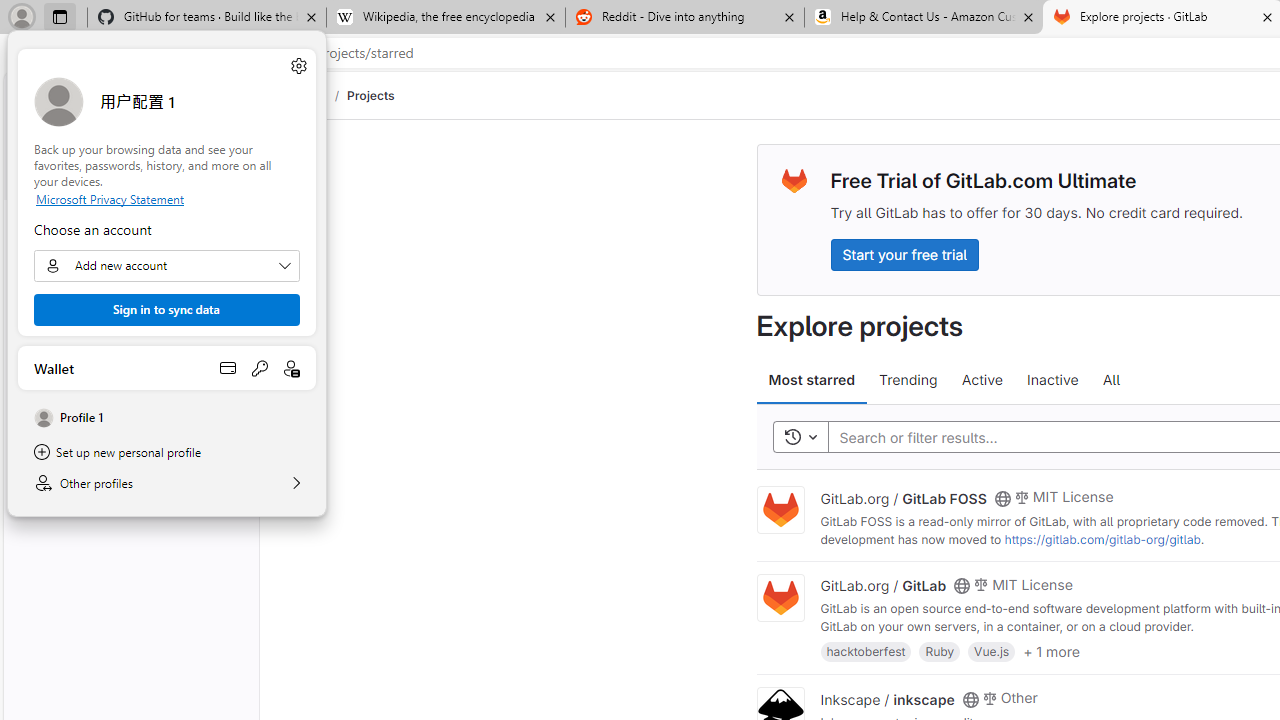  I want to click on Most starred, so click(812, 380).